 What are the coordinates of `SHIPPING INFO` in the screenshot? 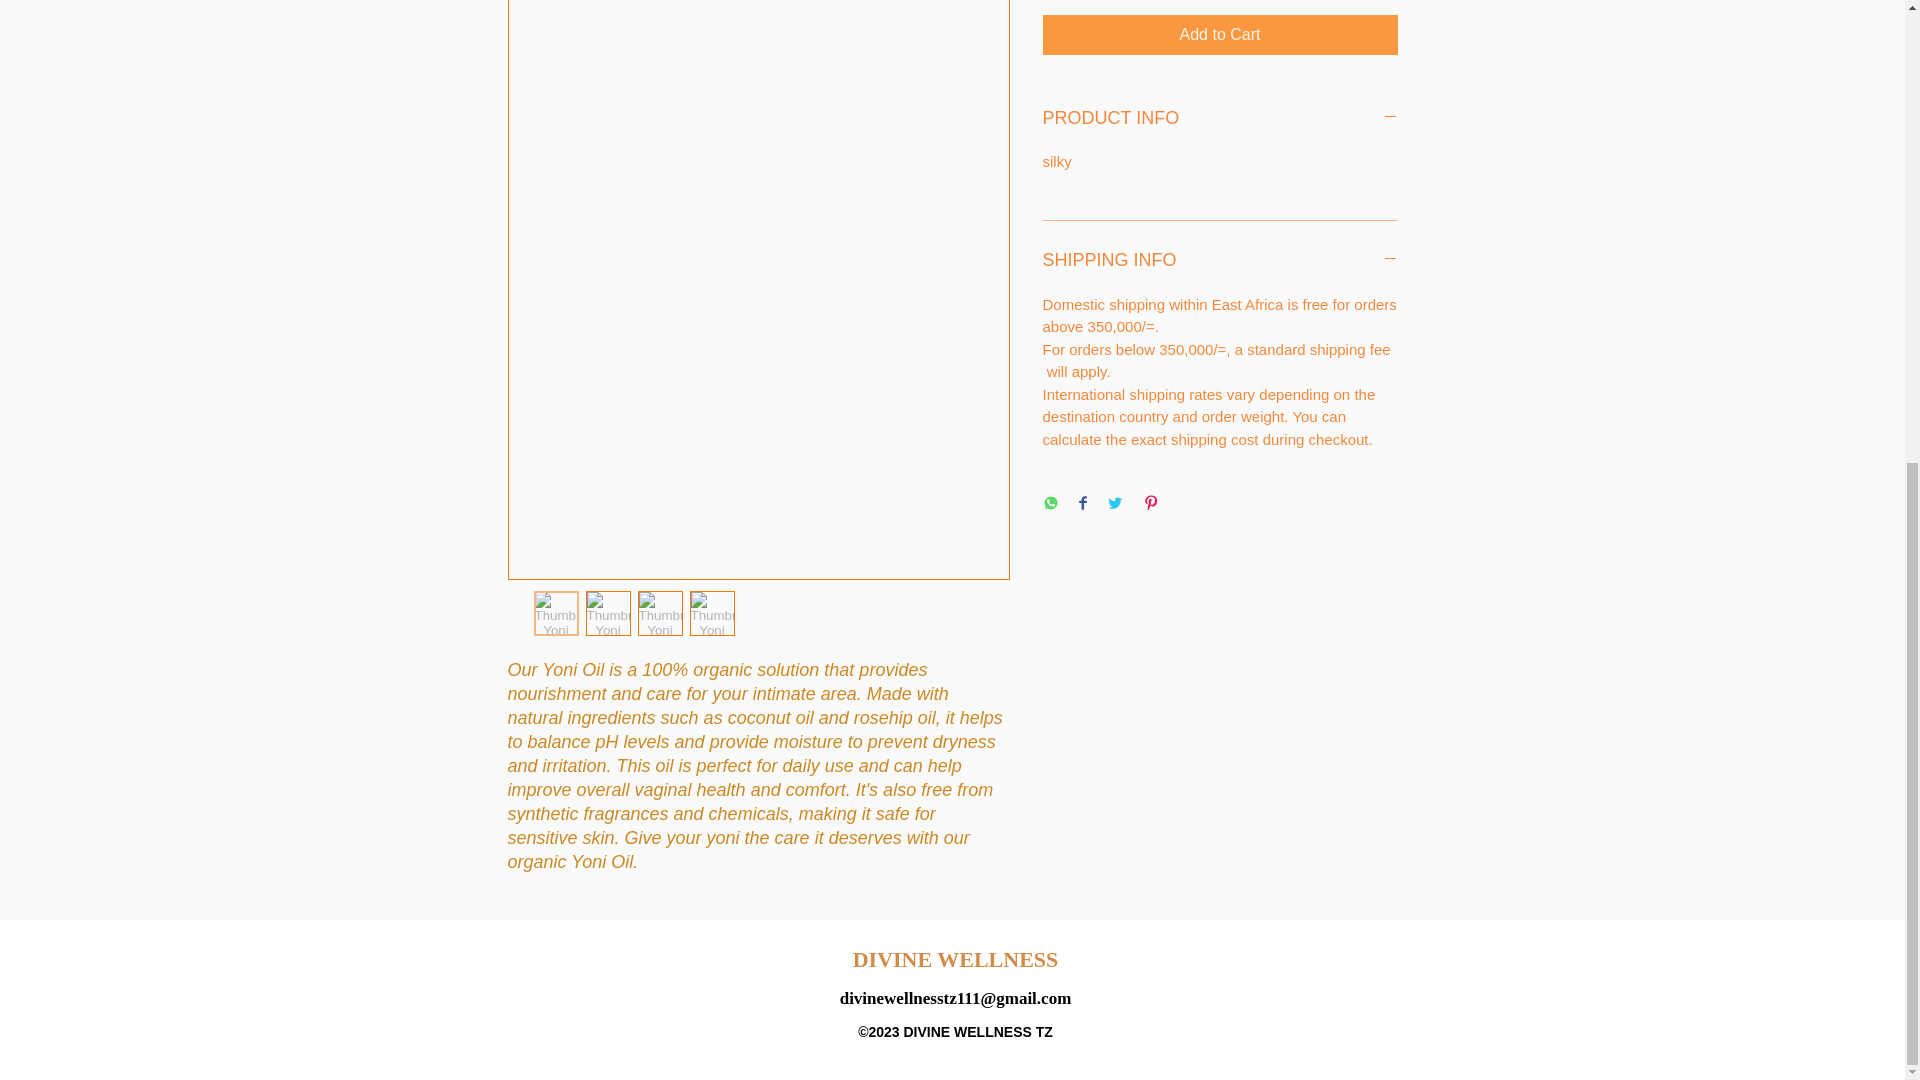 It's located at (1220, 260).